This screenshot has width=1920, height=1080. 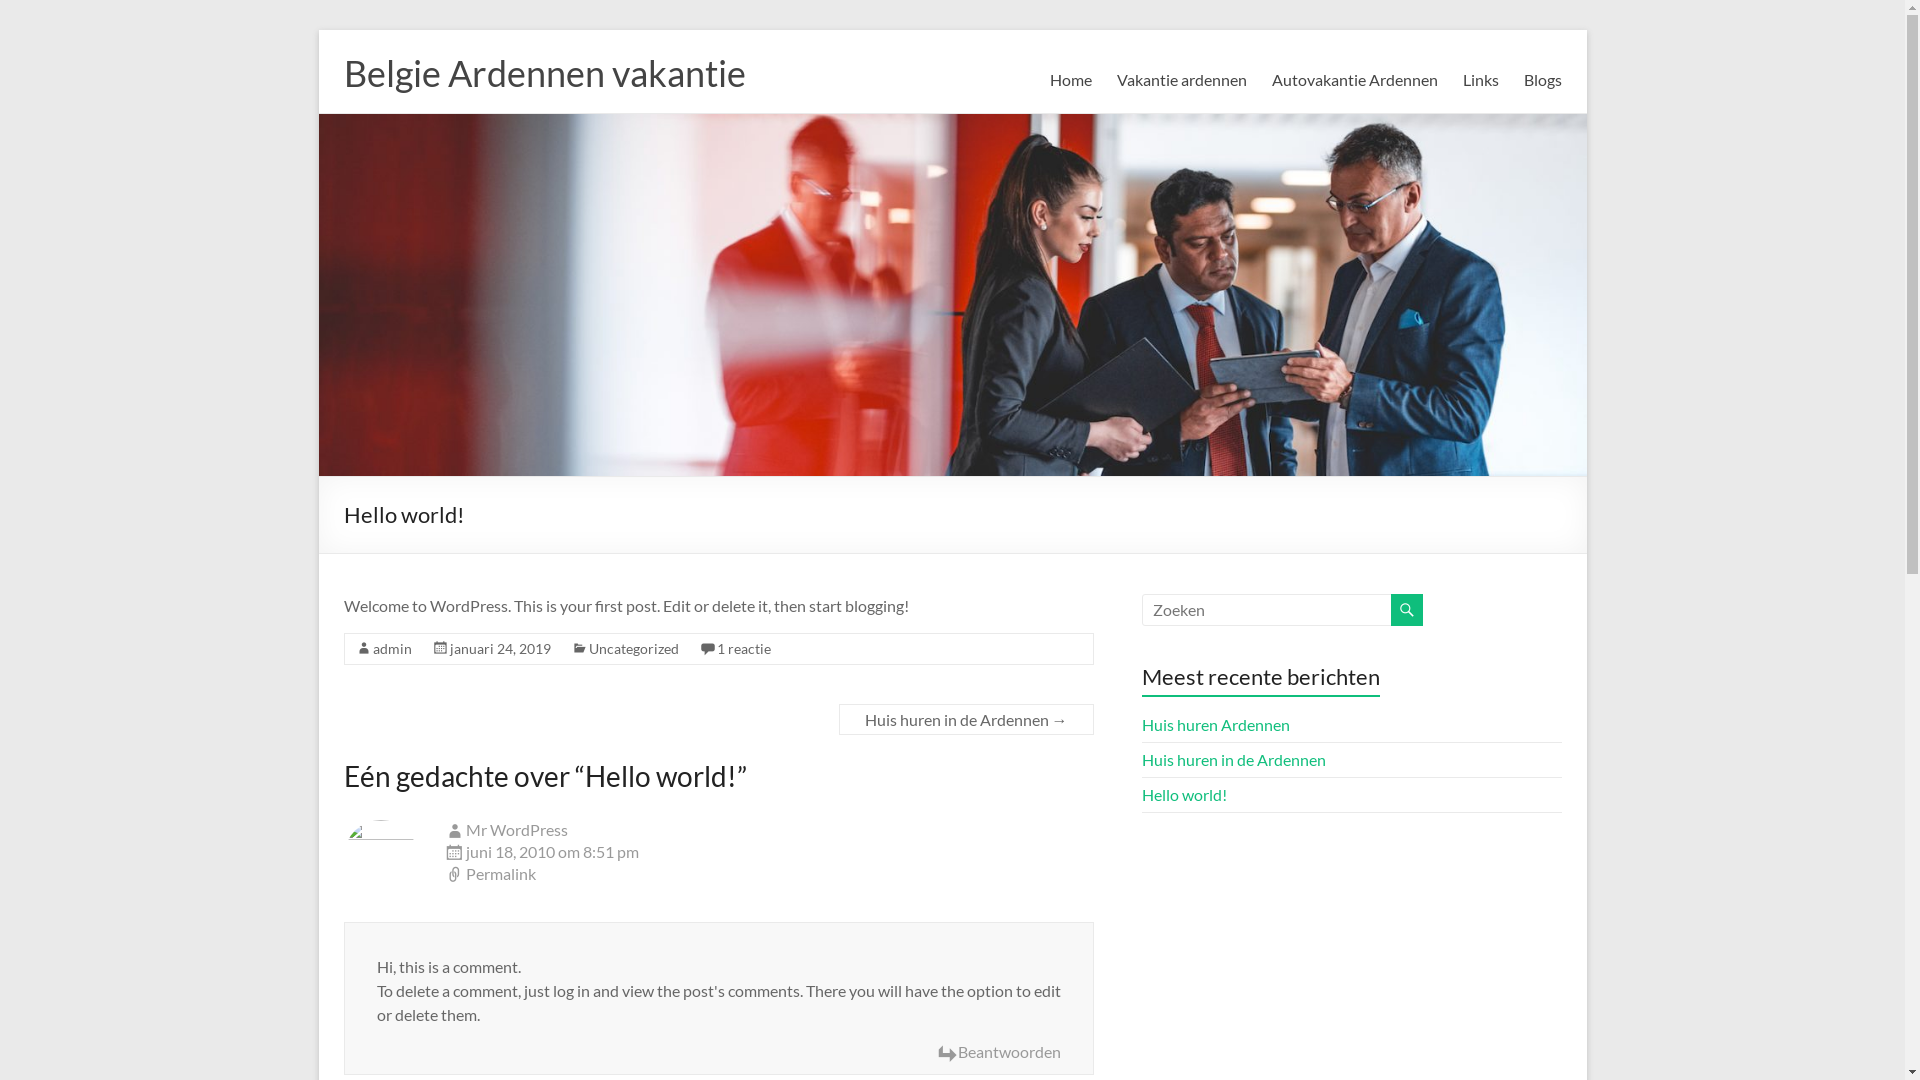 I want to click on Huis huren in de Ardennen, so click(x=1234, y=760).